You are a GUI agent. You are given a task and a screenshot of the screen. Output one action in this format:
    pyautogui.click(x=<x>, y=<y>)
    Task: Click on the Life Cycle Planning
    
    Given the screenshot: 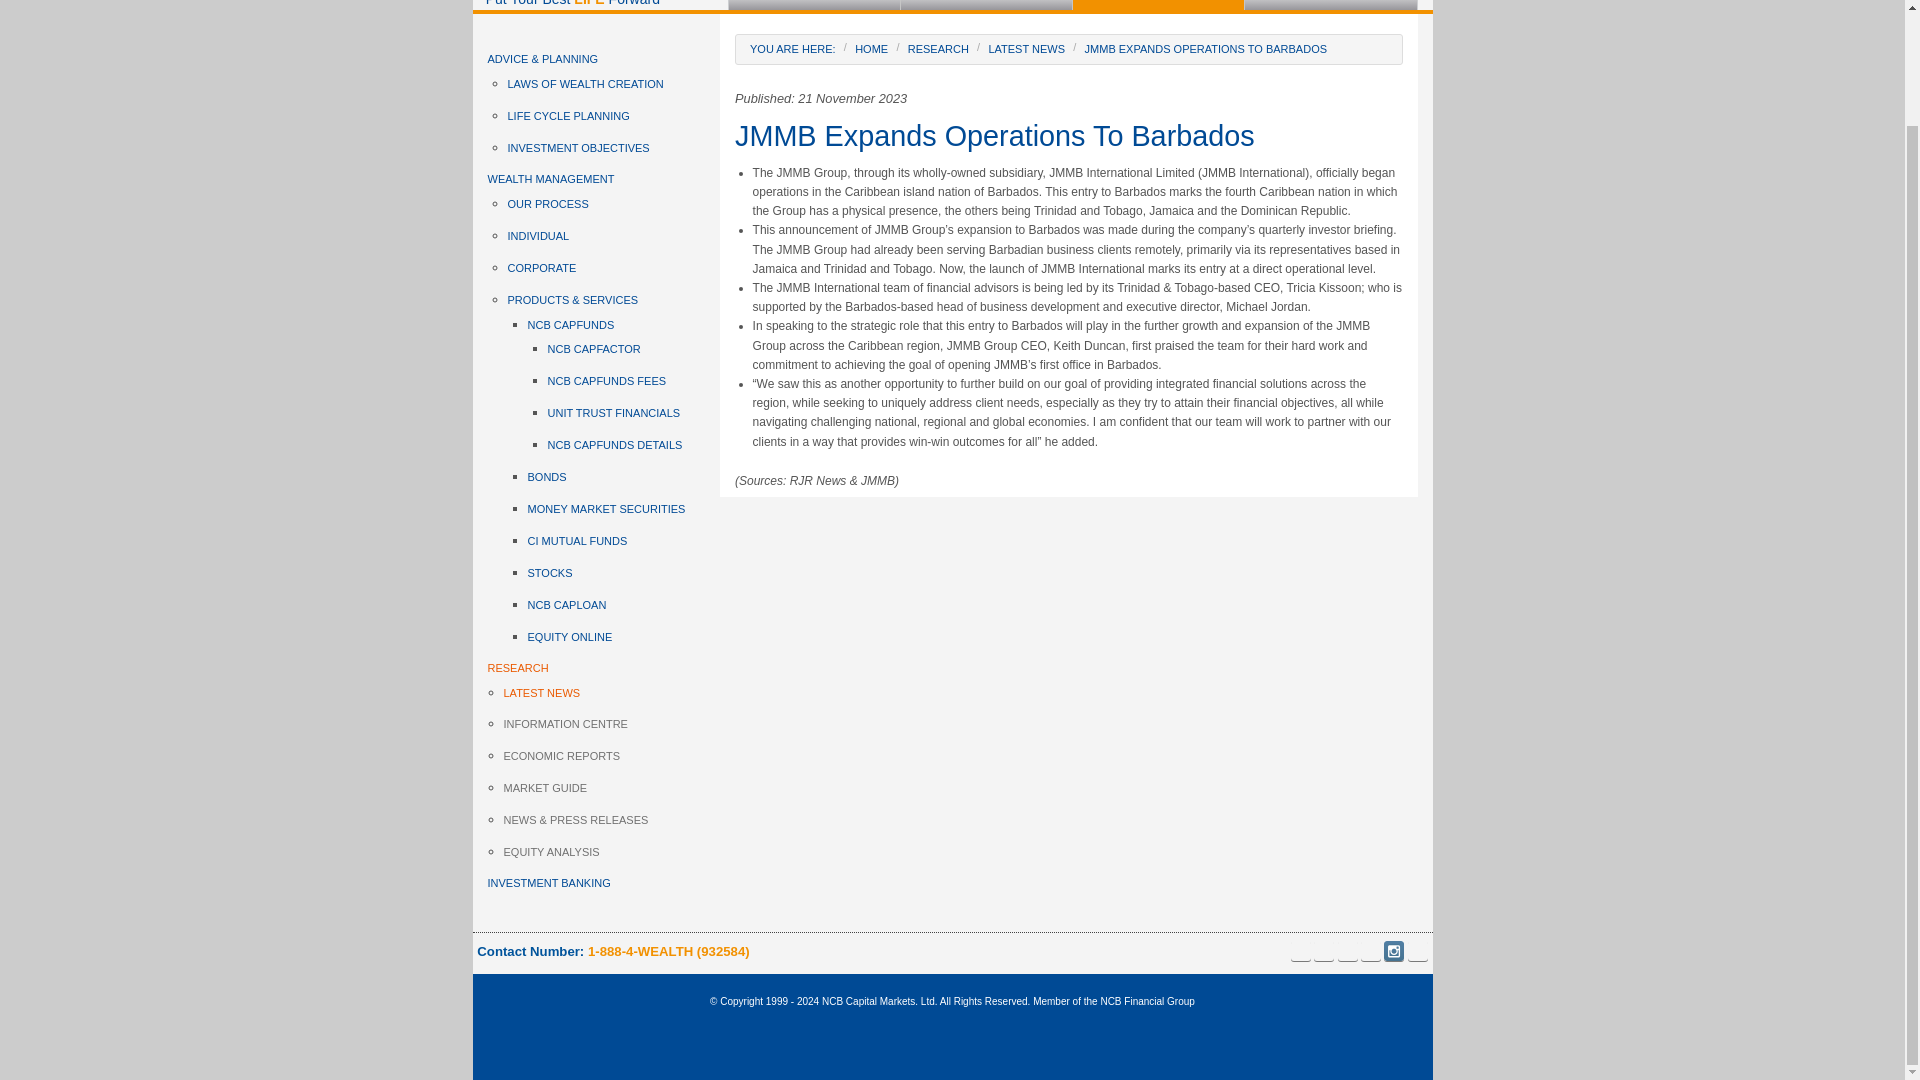 What is the action you would take?
    pyautogui.click(x=836, y=62)
    